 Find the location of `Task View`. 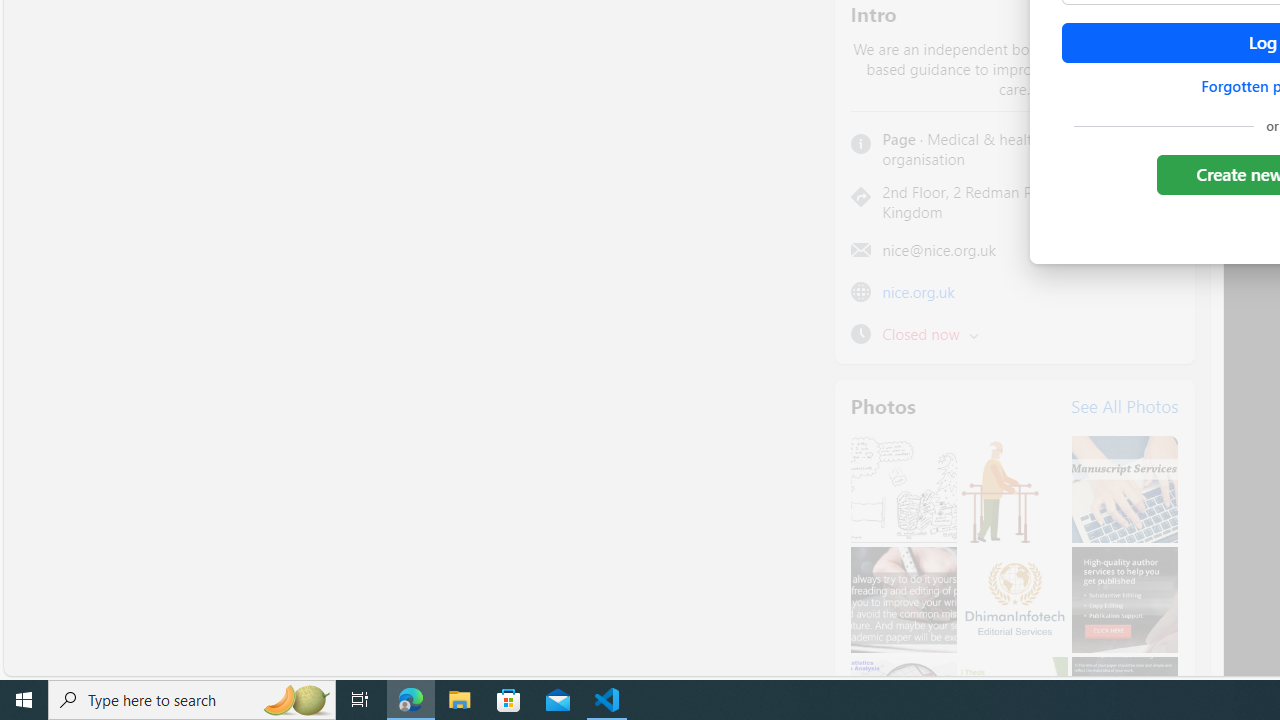

Task View is located at coordinates (360, 700).